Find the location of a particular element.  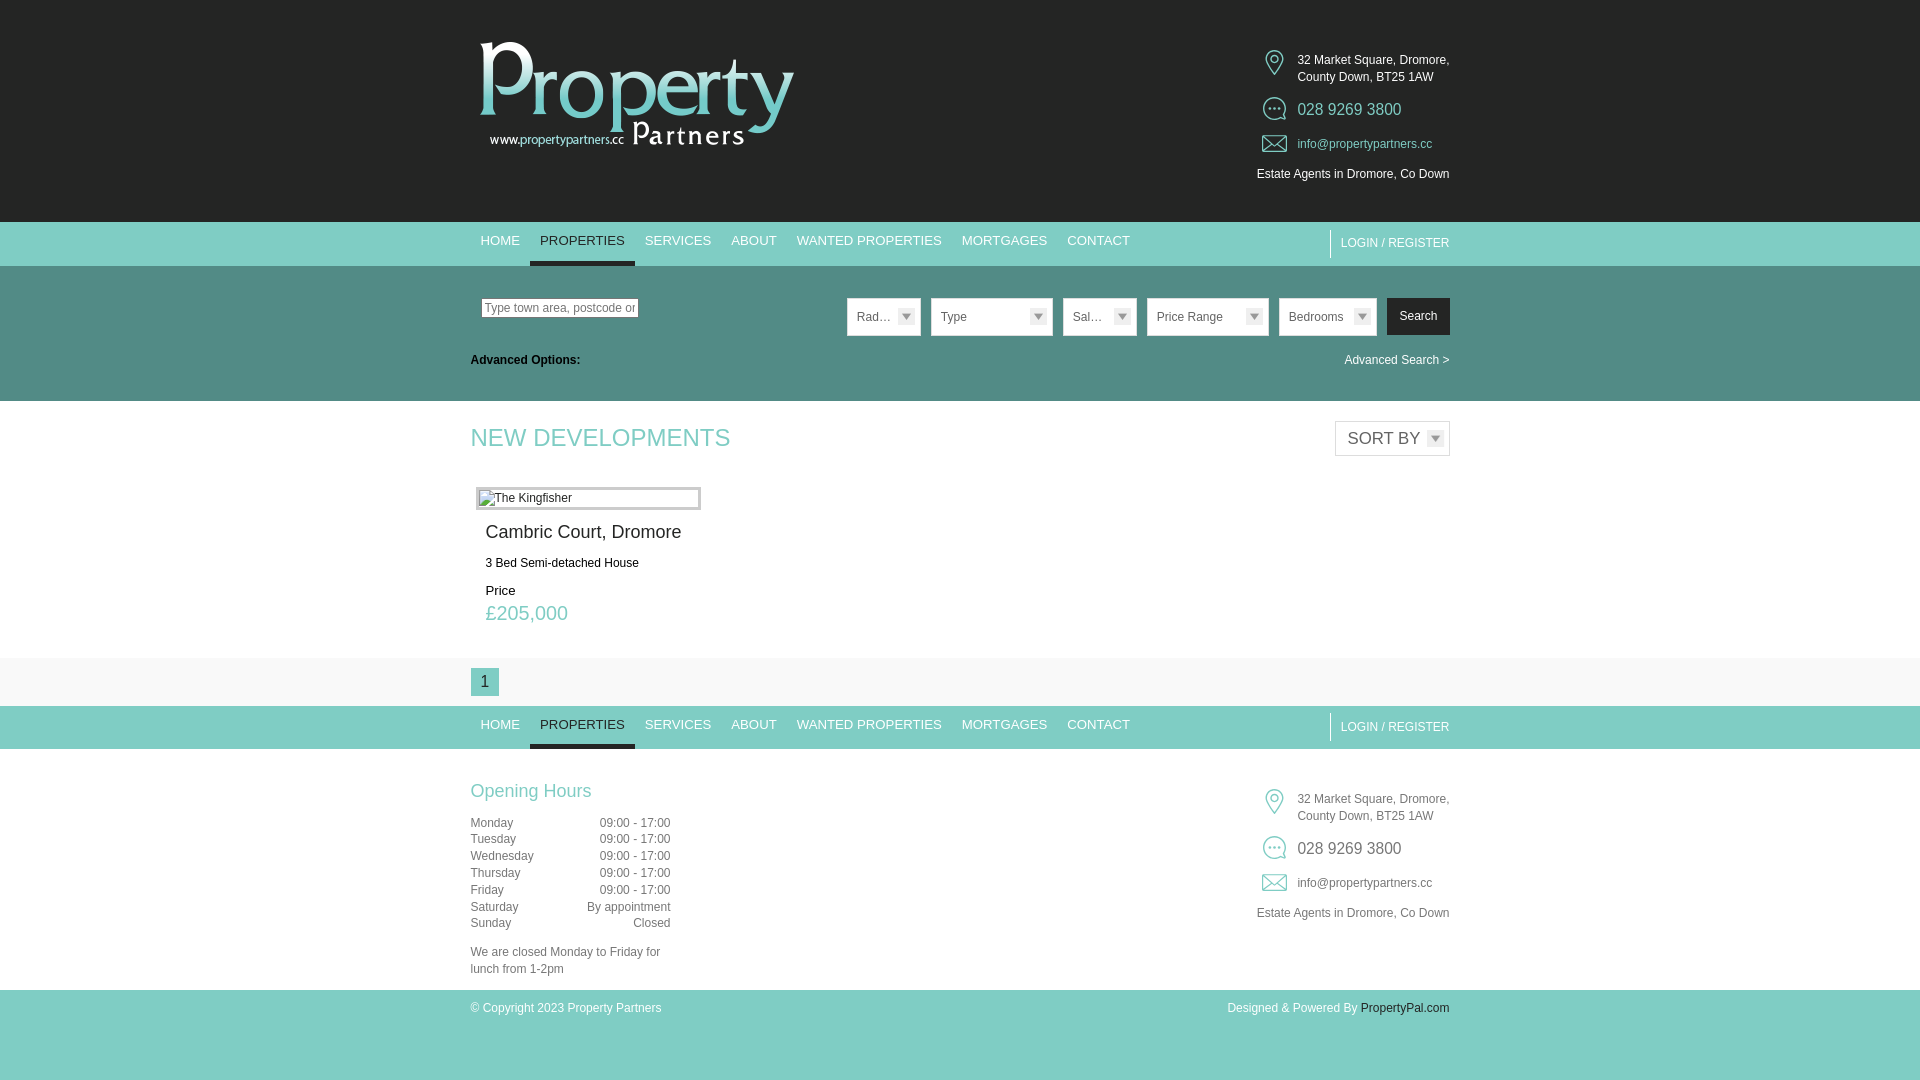

MORTGAGES is located at coordinates (1005, 728).